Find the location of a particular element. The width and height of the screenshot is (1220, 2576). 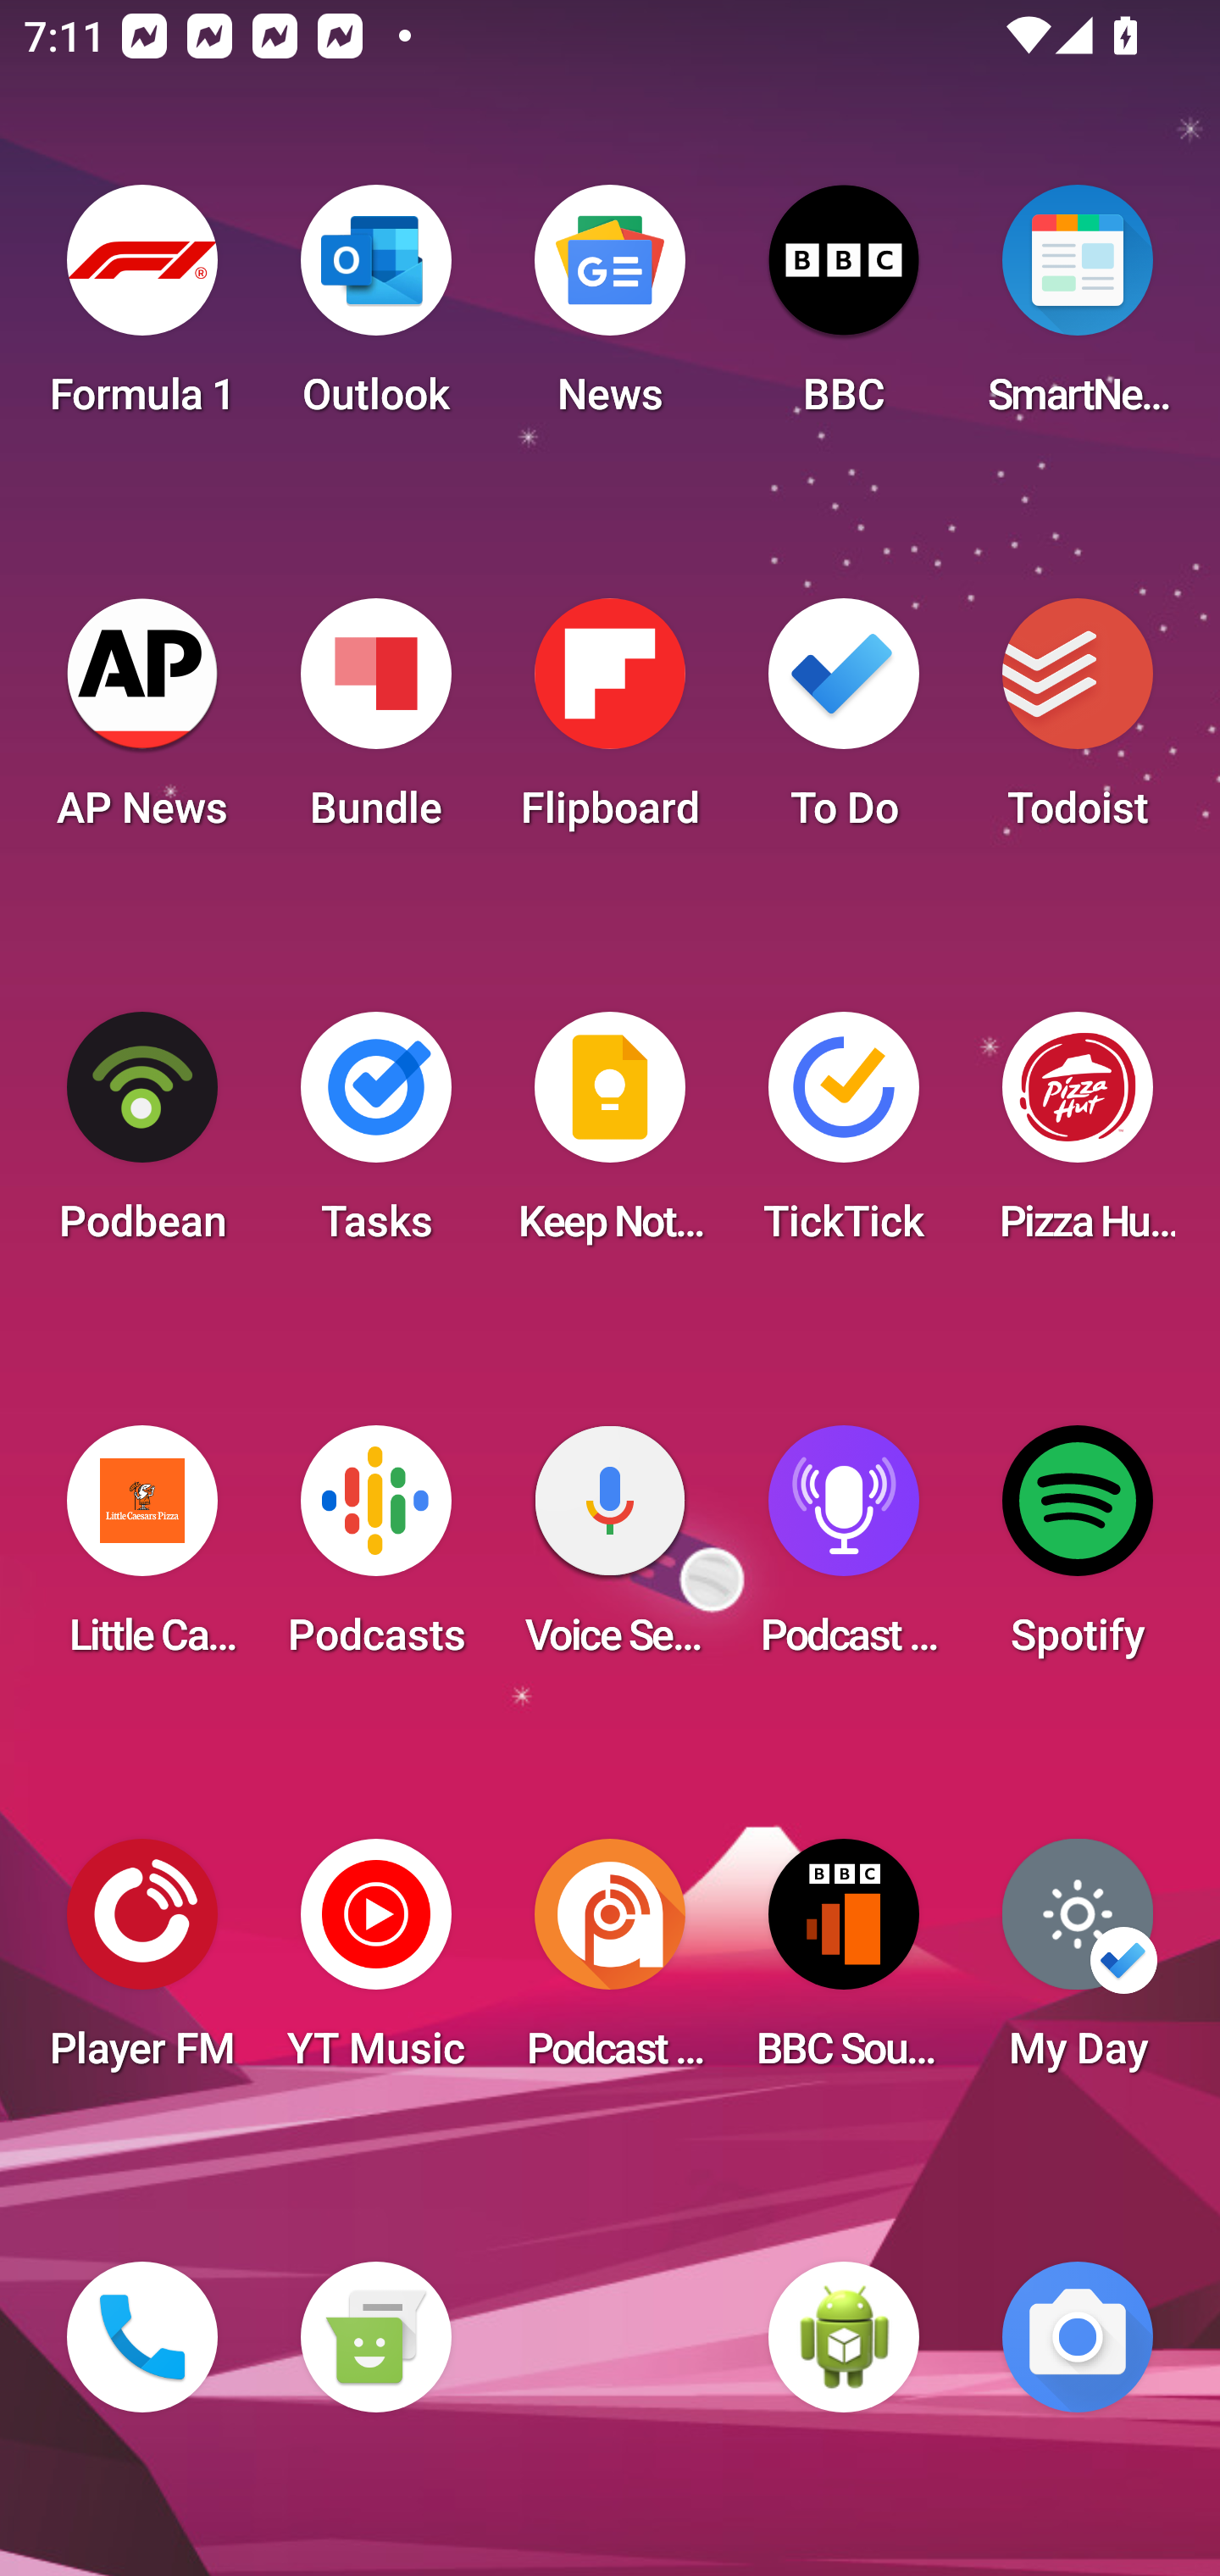

YT Music is located at coordinates (375, 1964).